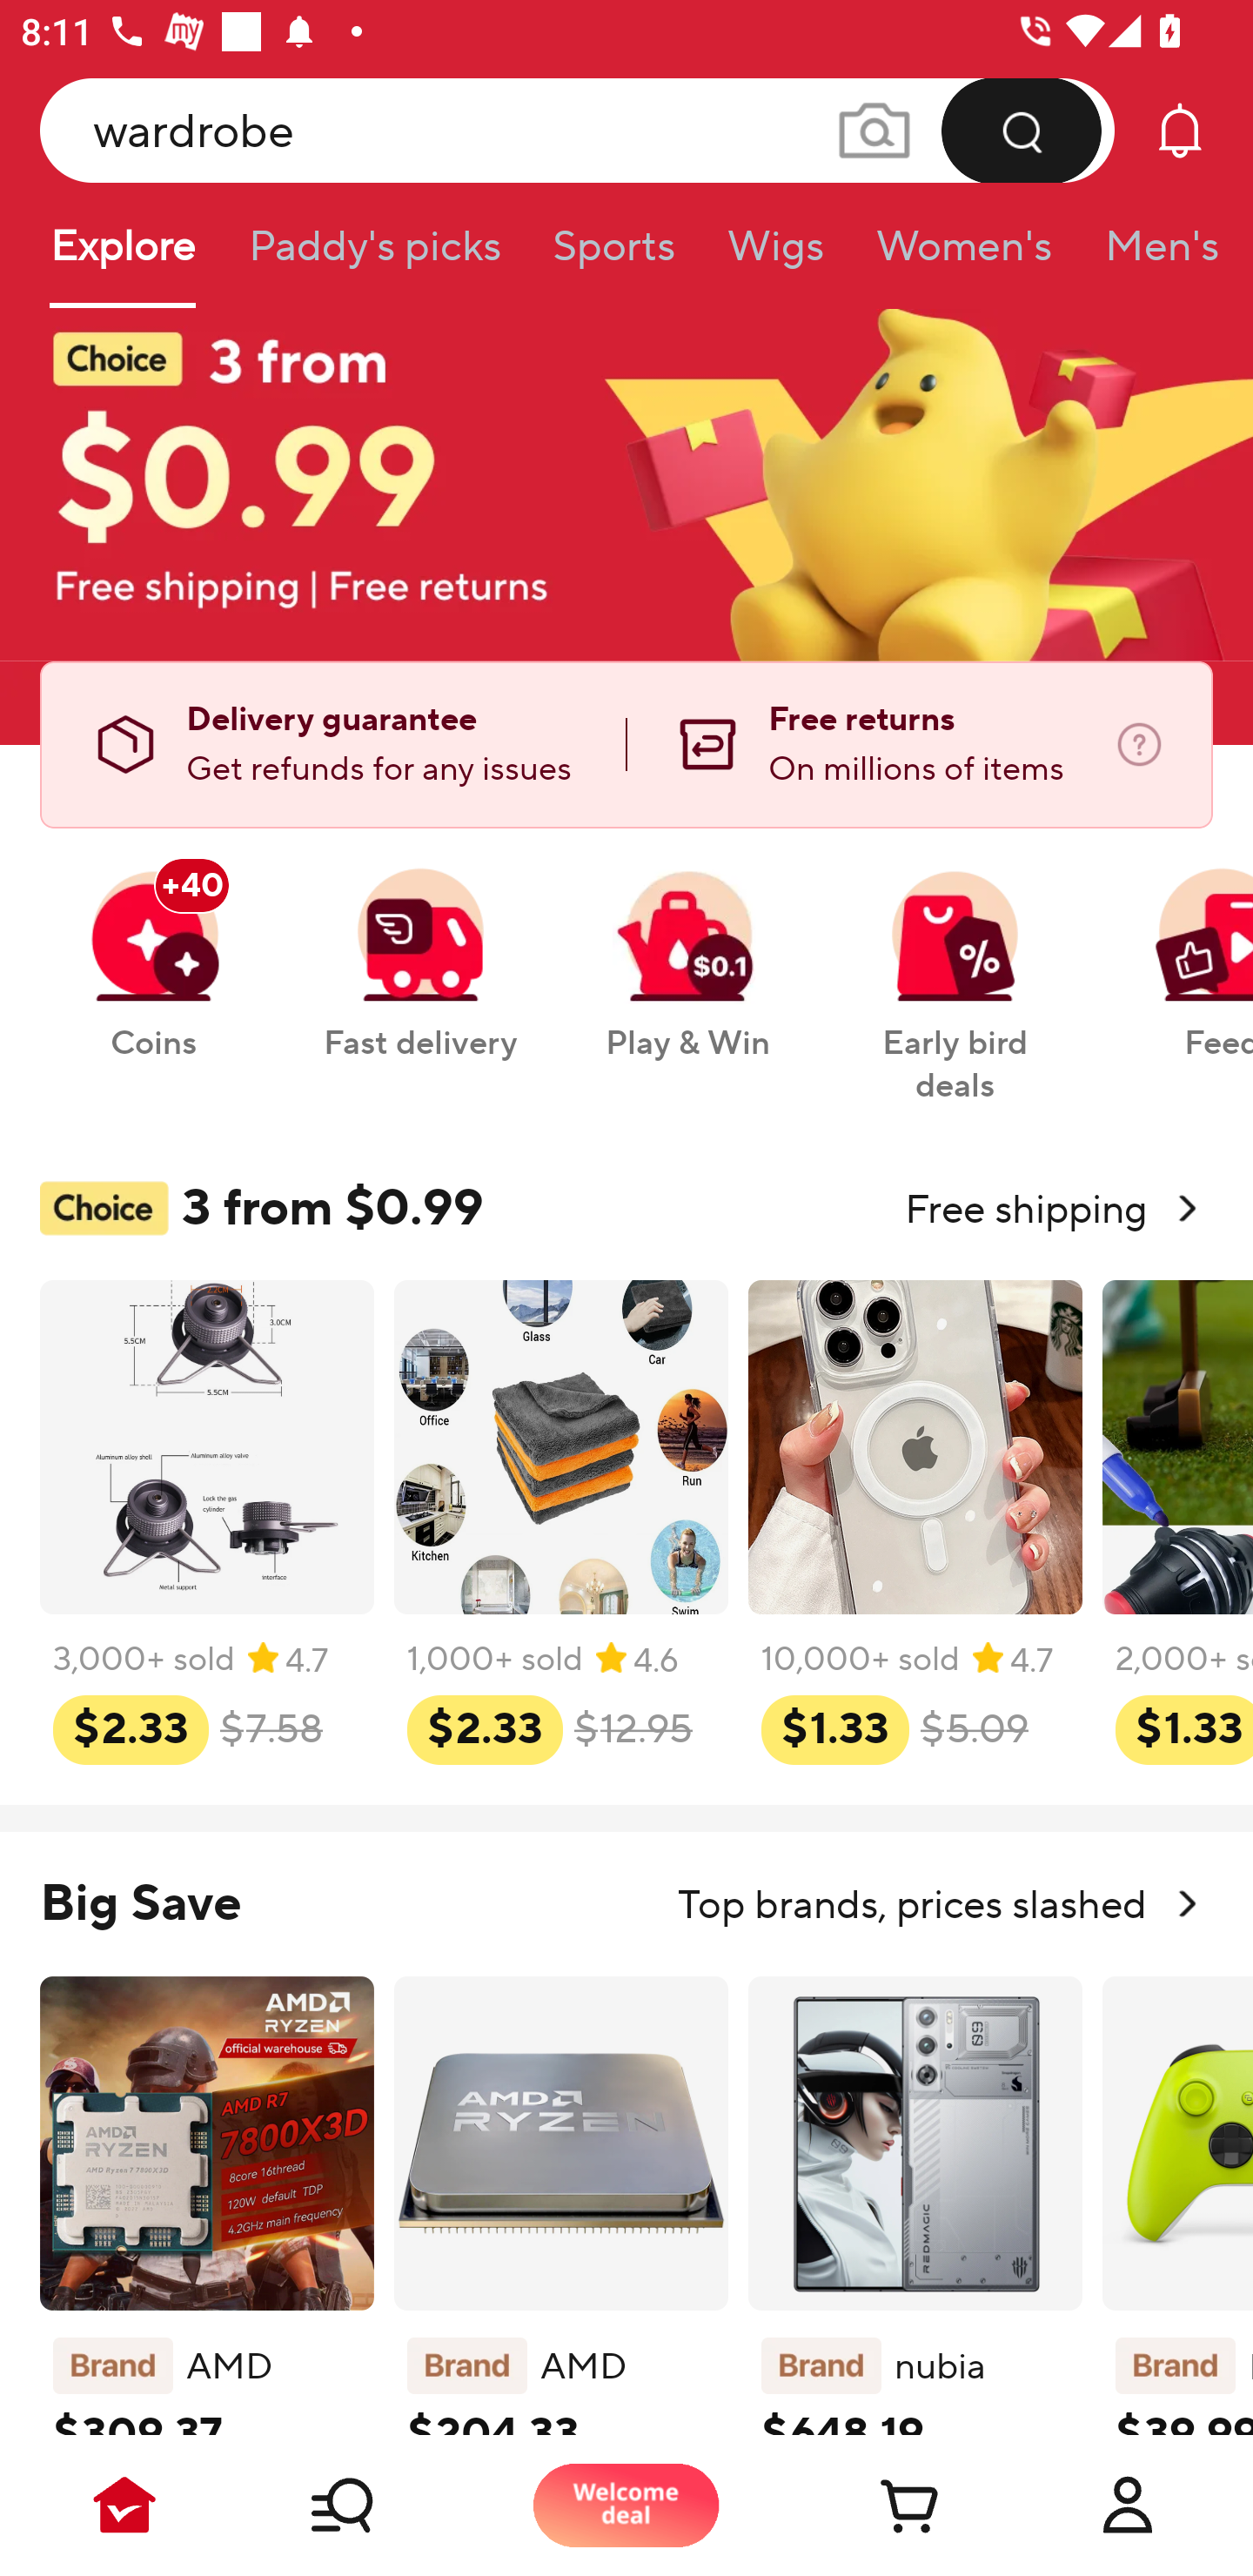  I want to click on Paddy's picks, so click(373, 256).